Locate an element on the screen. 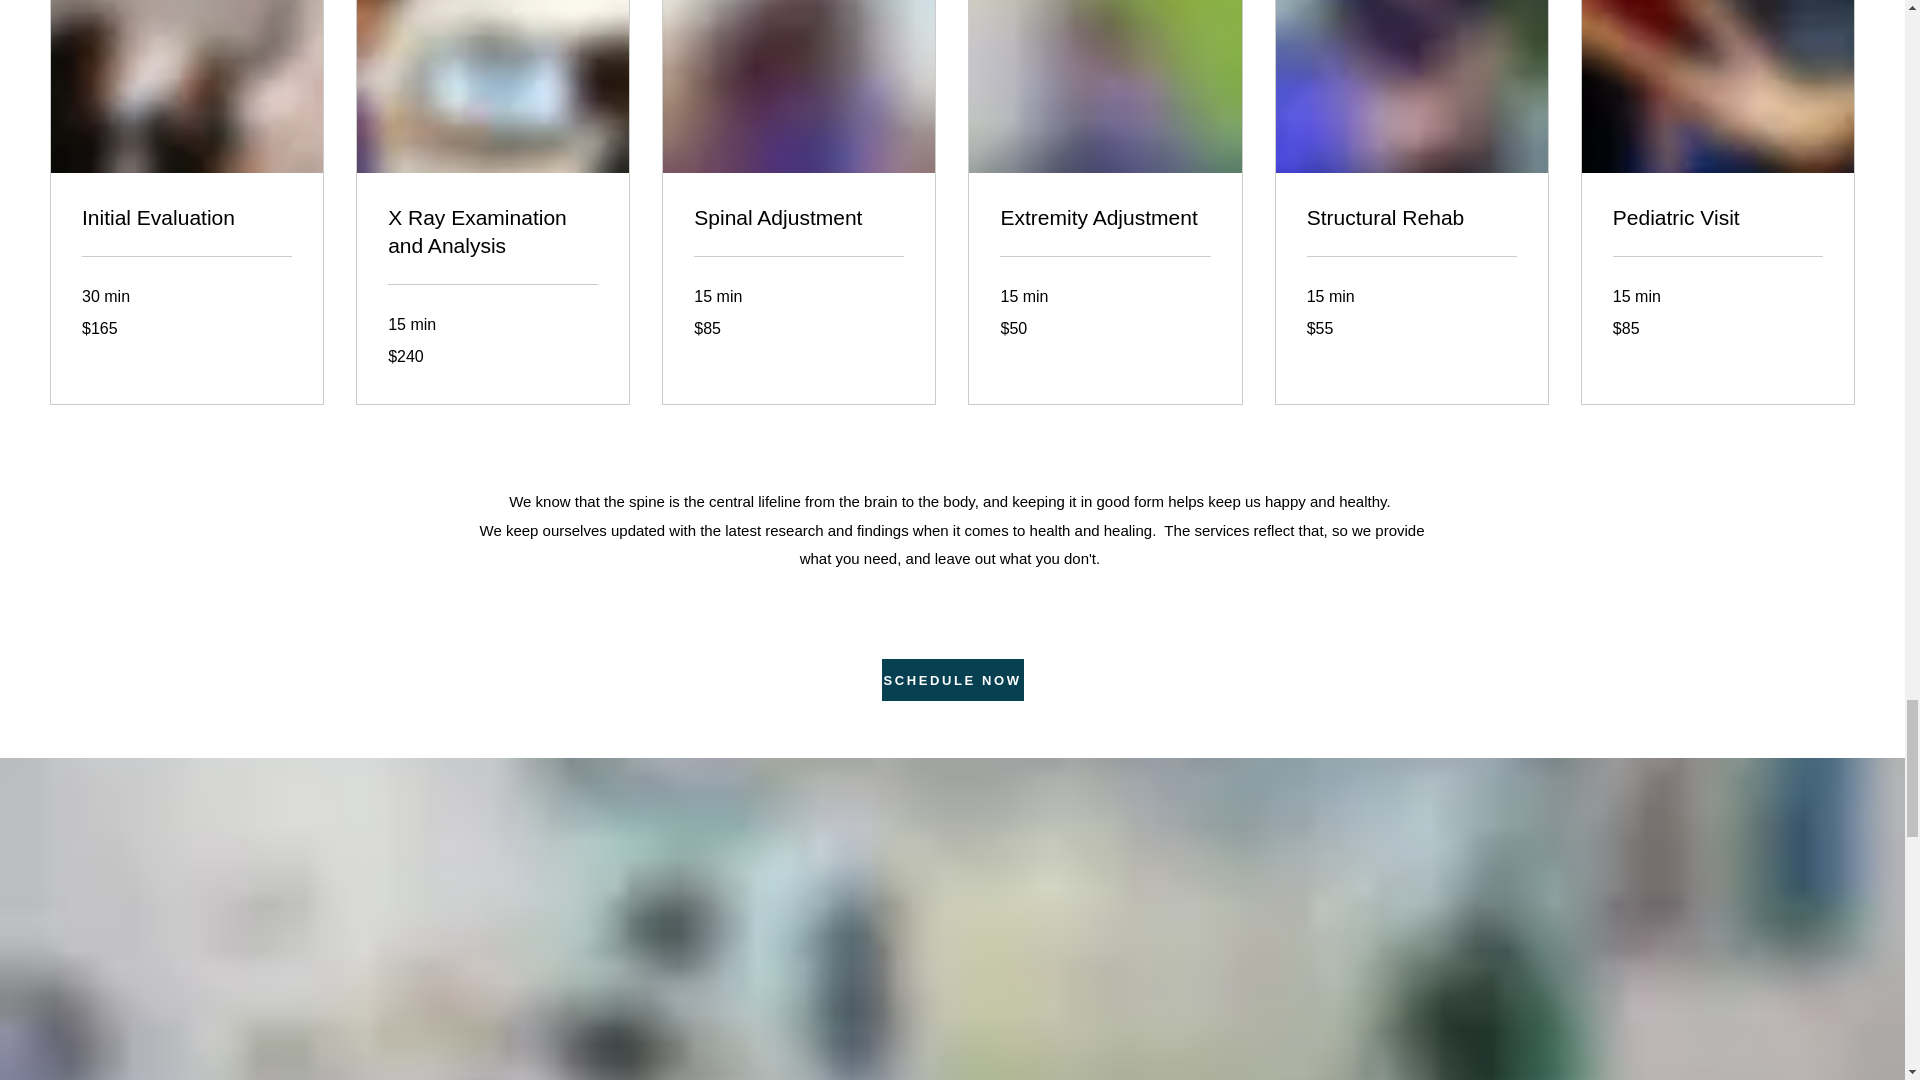  Extremity Adjustment is located at coordinates (1104, 219).